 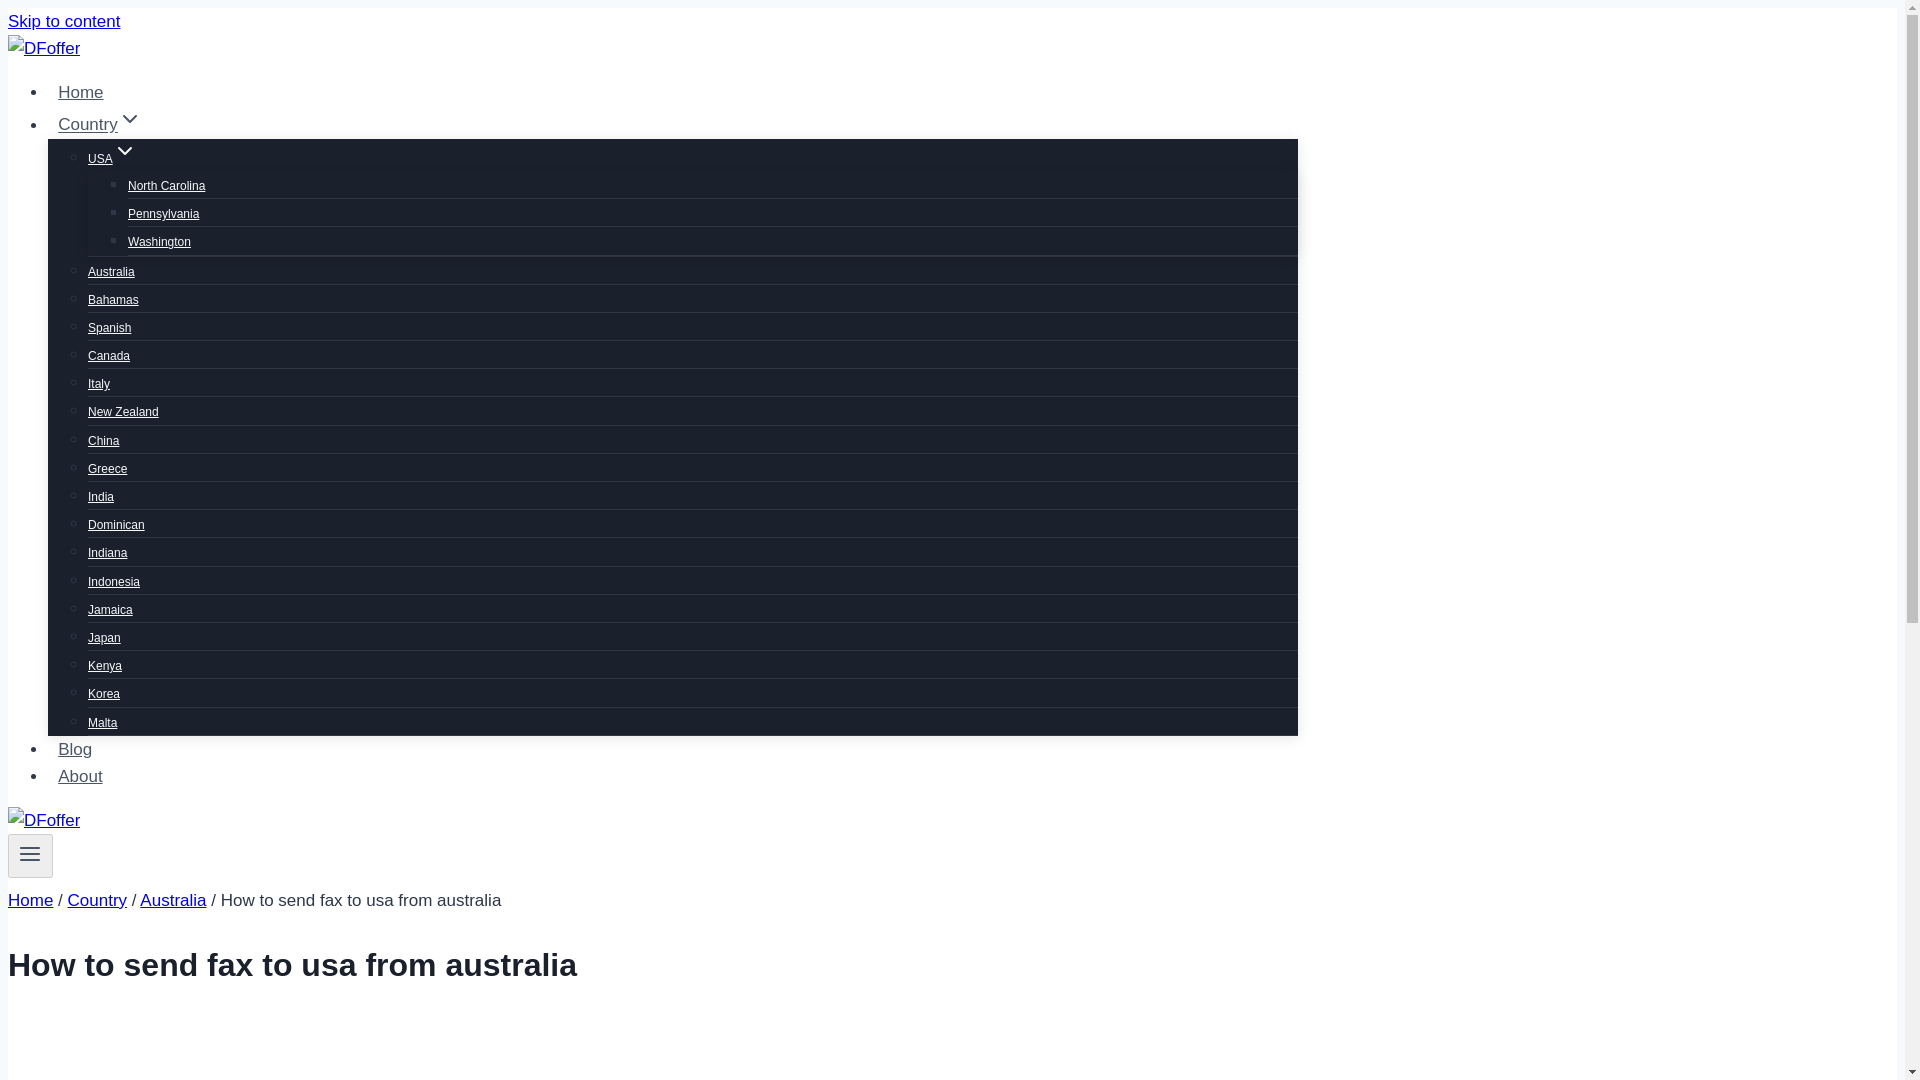 What do you see at coordinates (107, 469) in the screenshot?
I see `Greece` at bounding box center [107, 469].